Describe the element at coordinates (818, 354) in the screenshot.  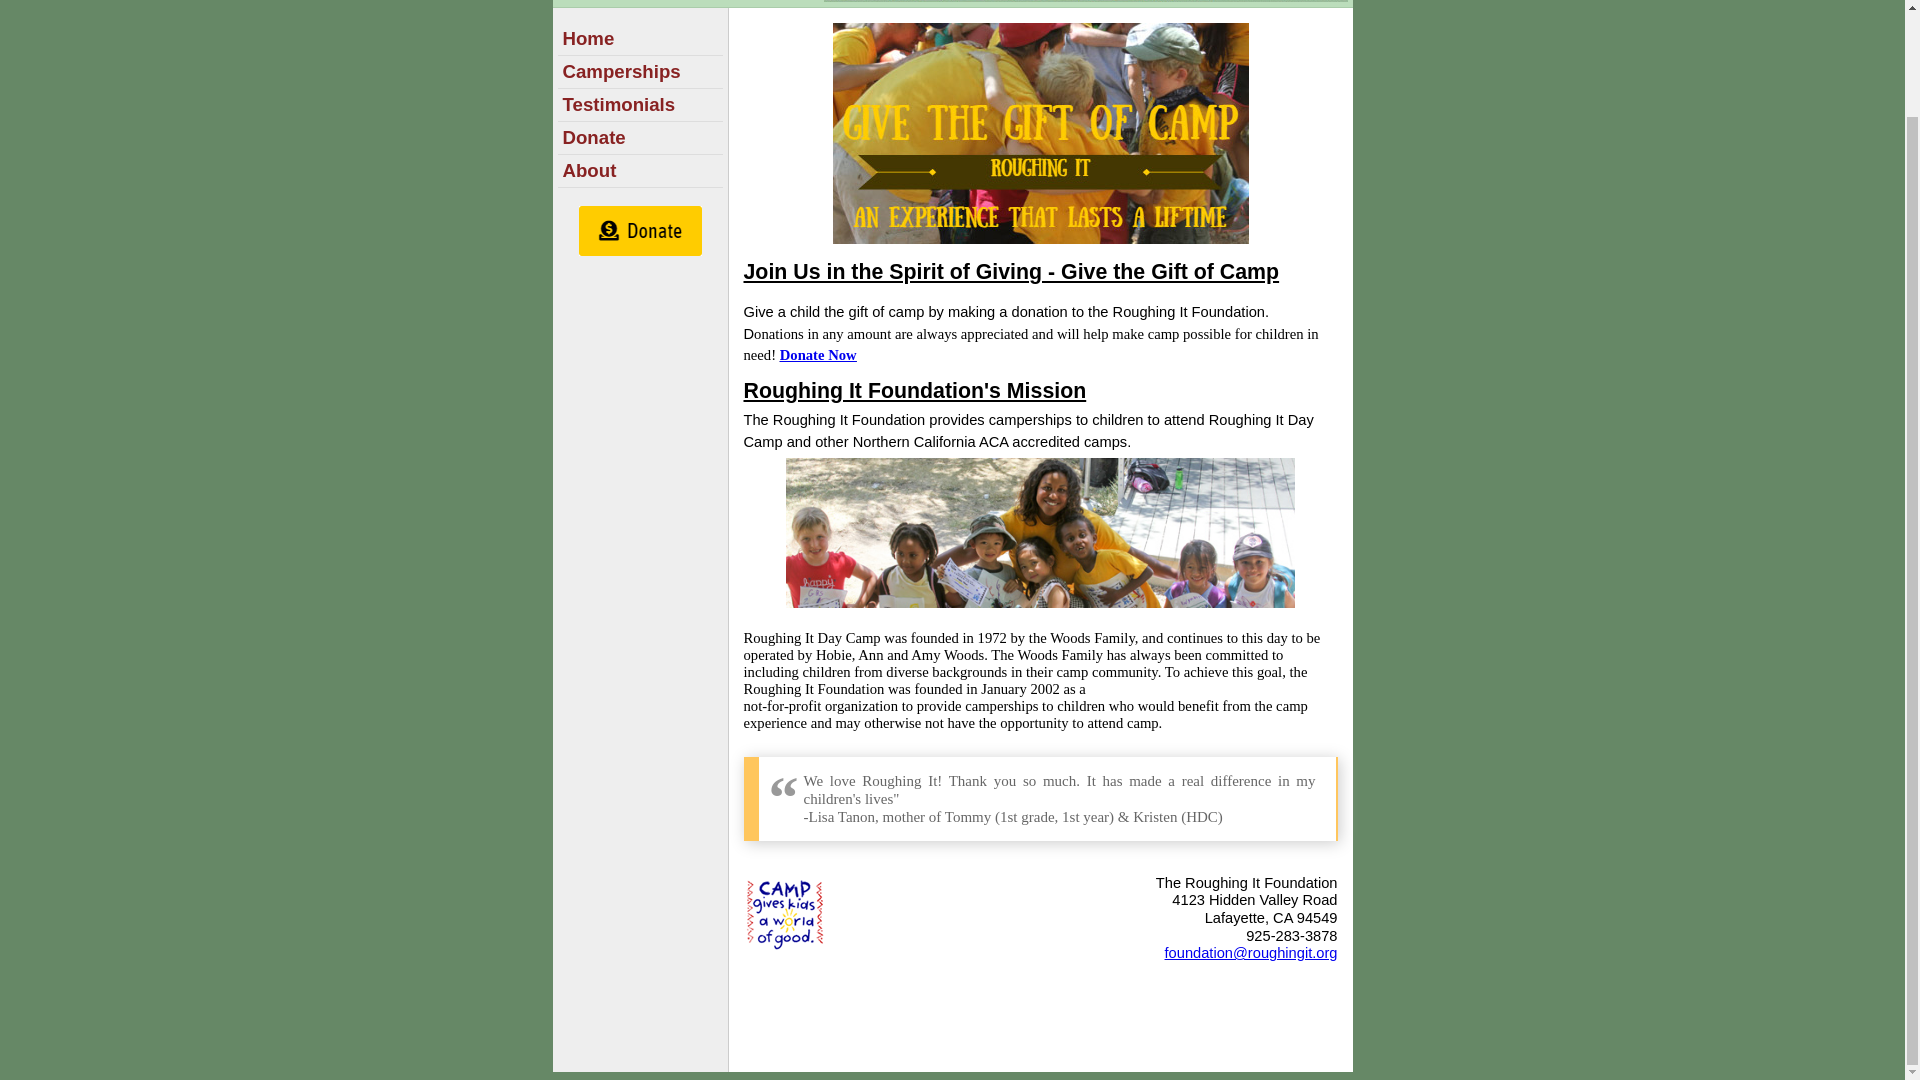
I see `Donate Now` at that location.